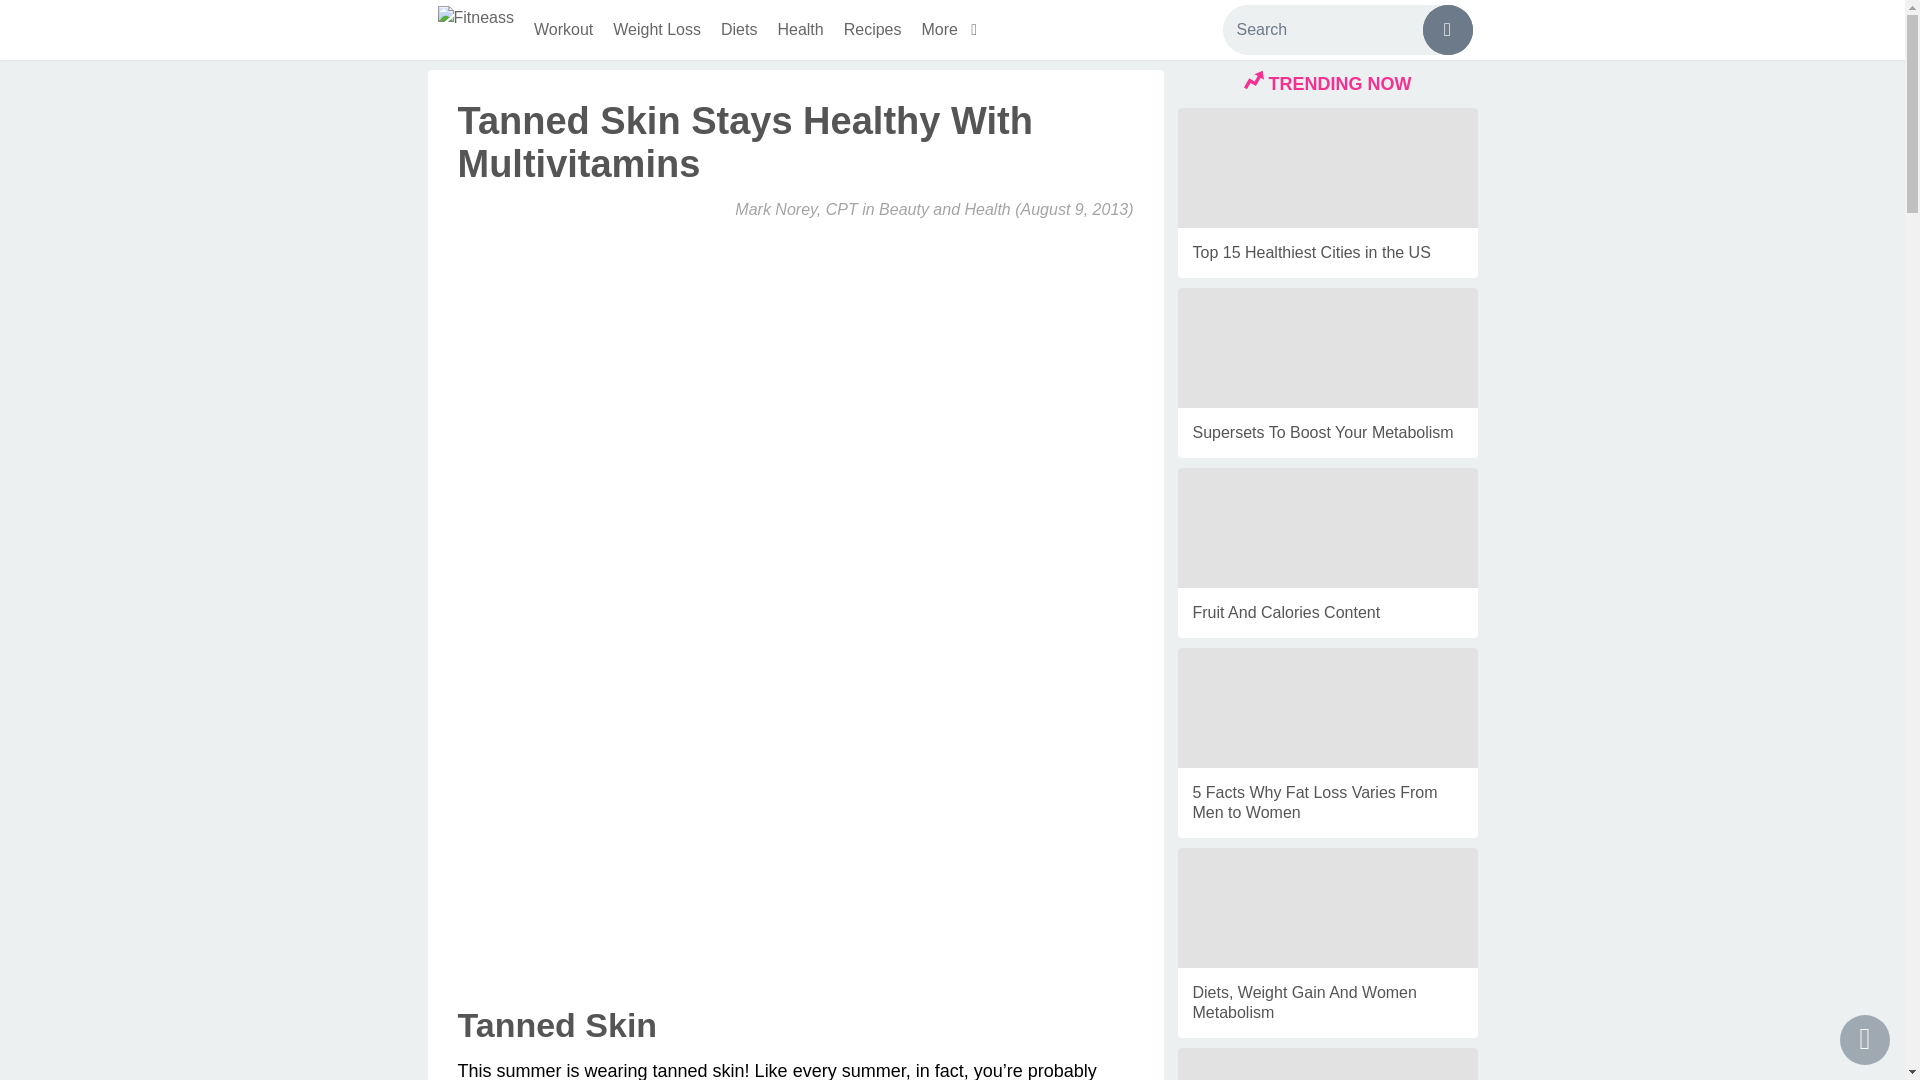 The height and width of the screenshot is (1080, 1920). I want to click on Health, so click(800, 30).